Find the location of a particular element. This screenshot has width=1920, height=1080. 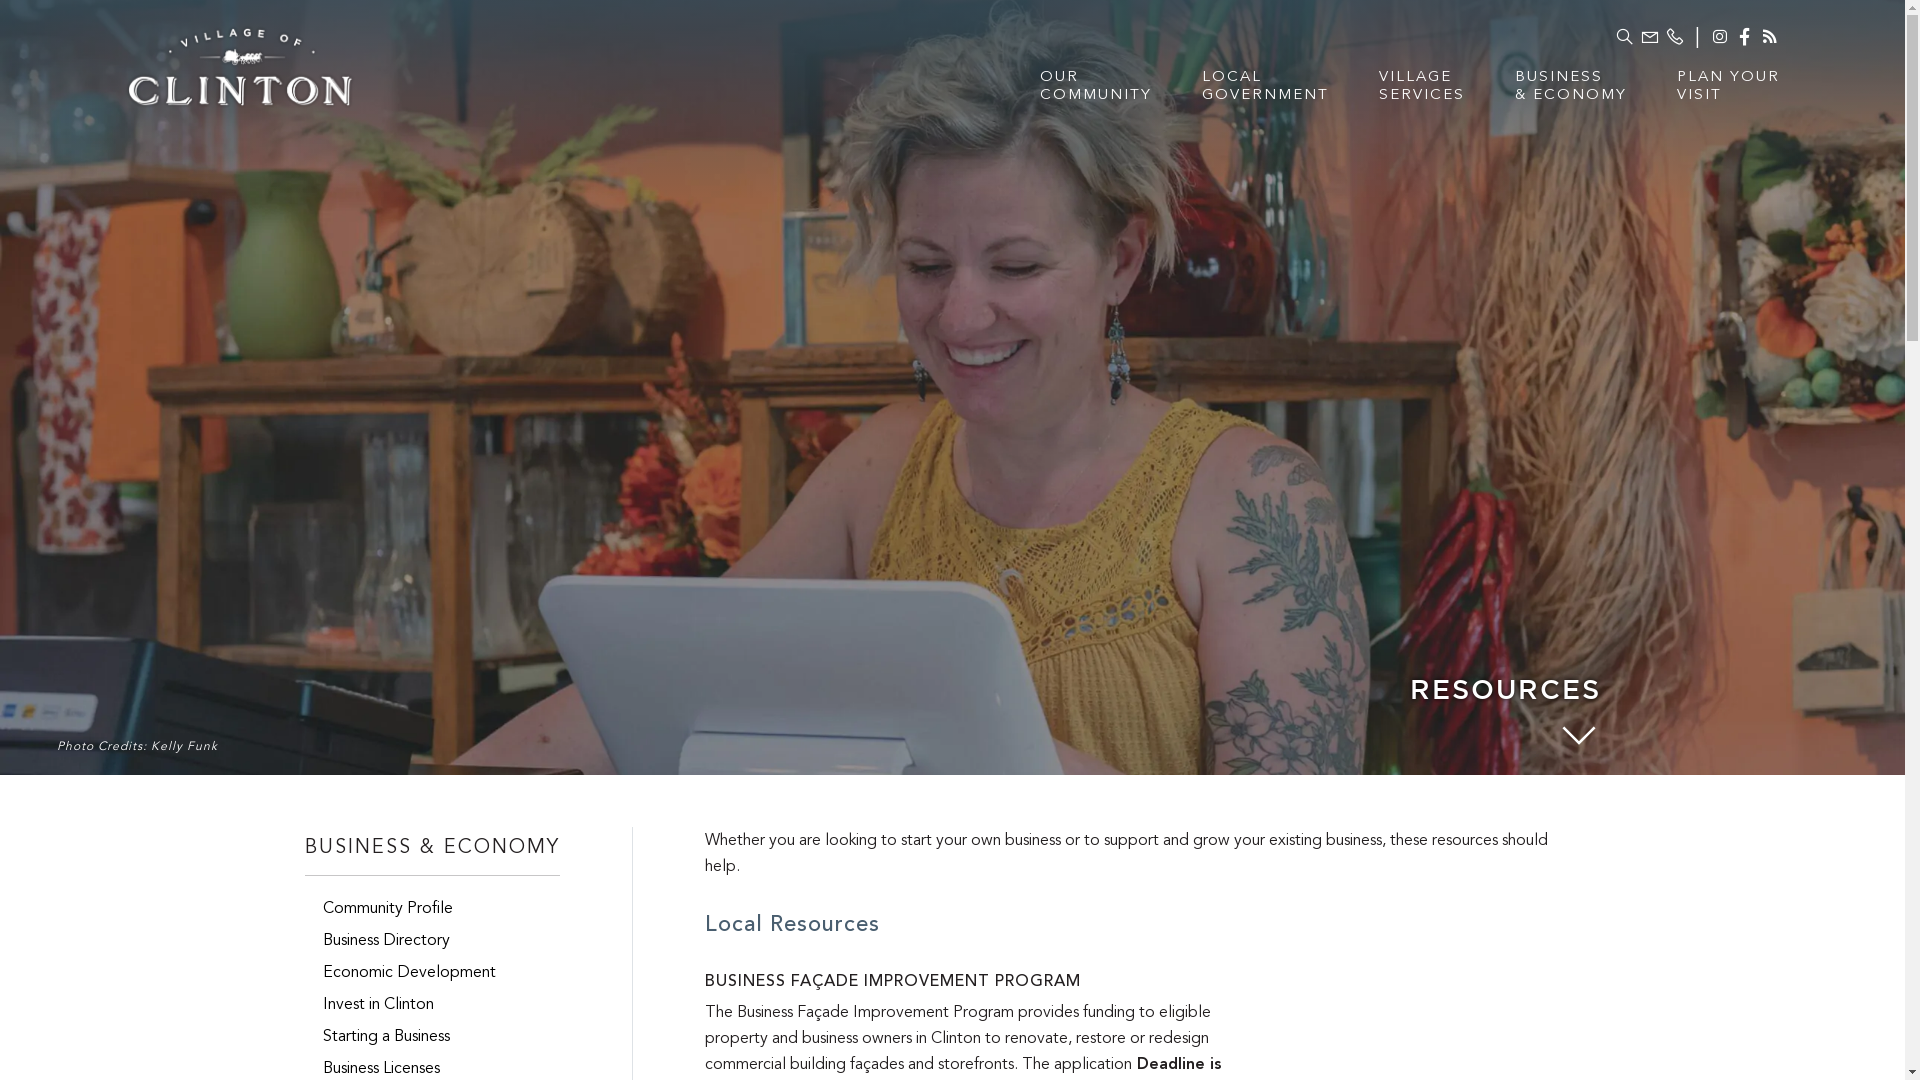

Invest in Clinton is located at coordinates (432, 1004).